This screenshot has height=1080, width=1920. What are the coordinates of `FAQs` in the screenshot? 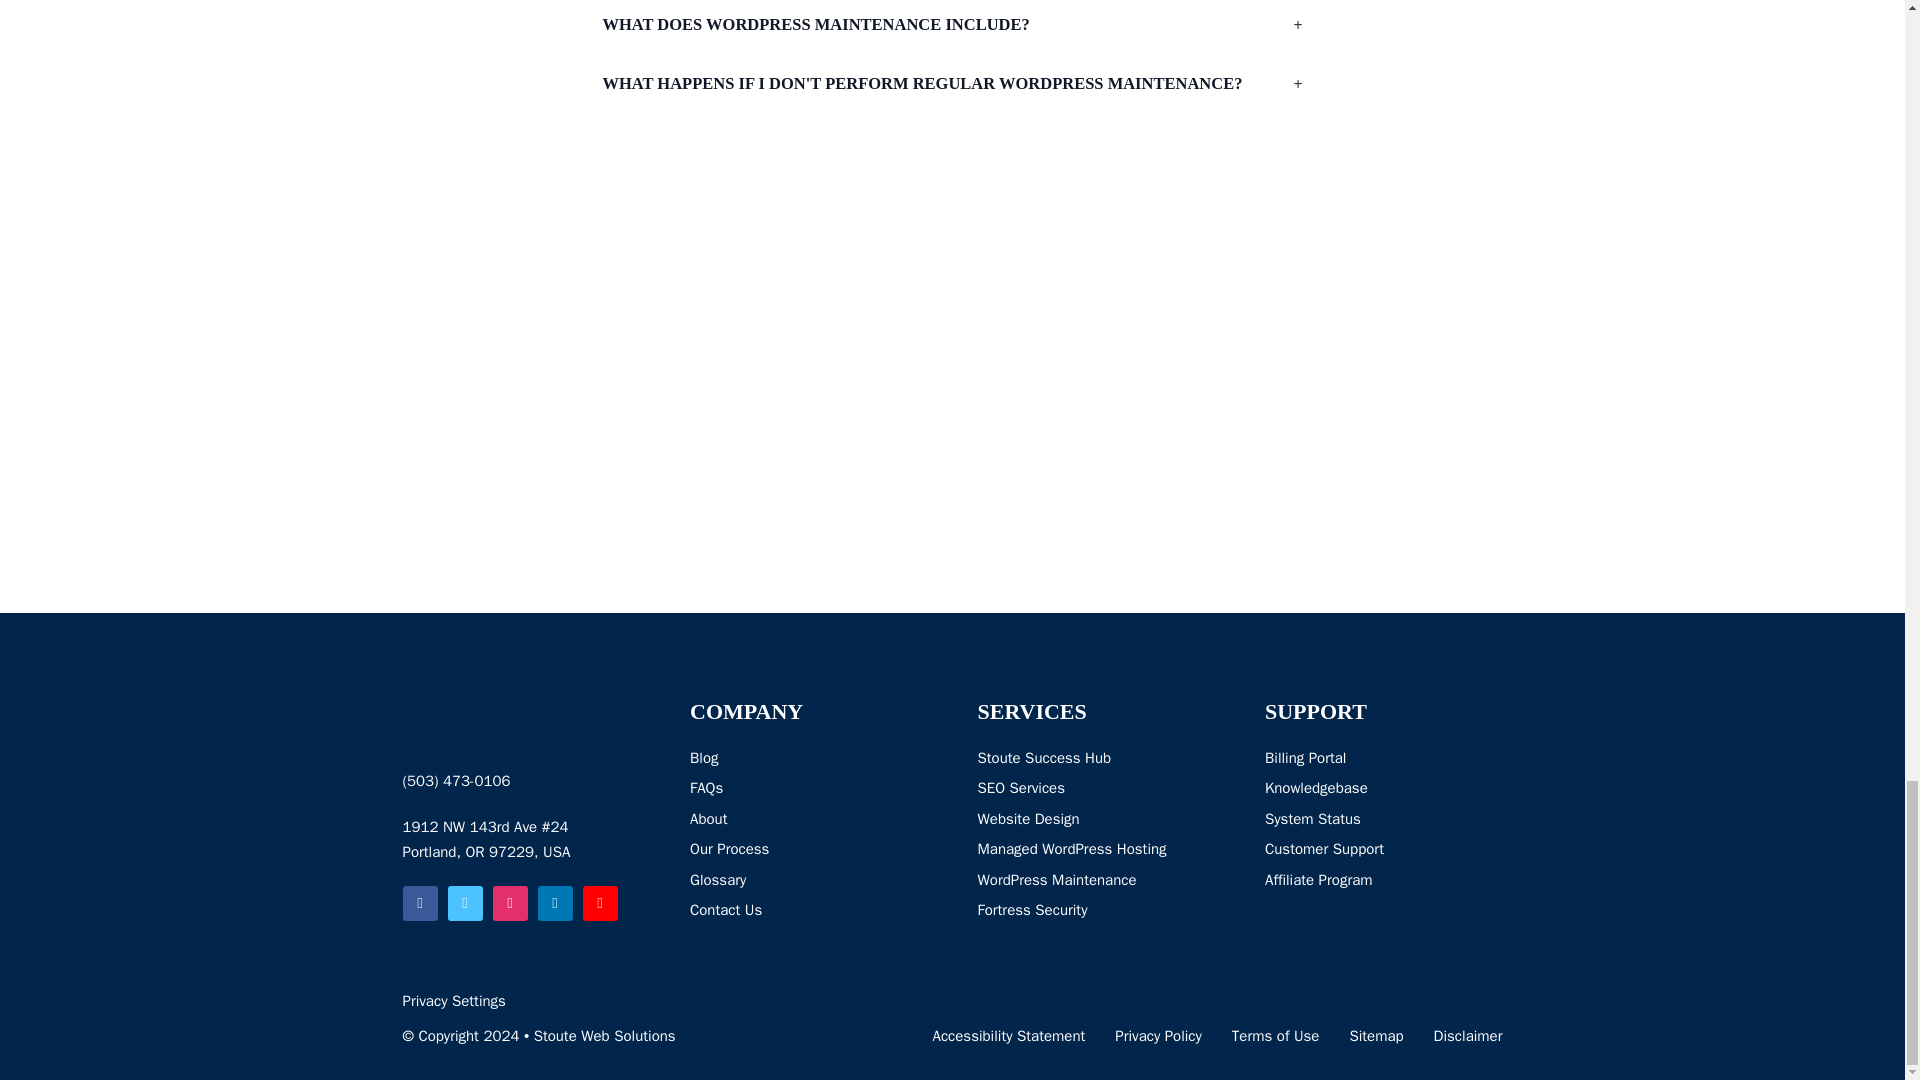 It's located at (729, 789).